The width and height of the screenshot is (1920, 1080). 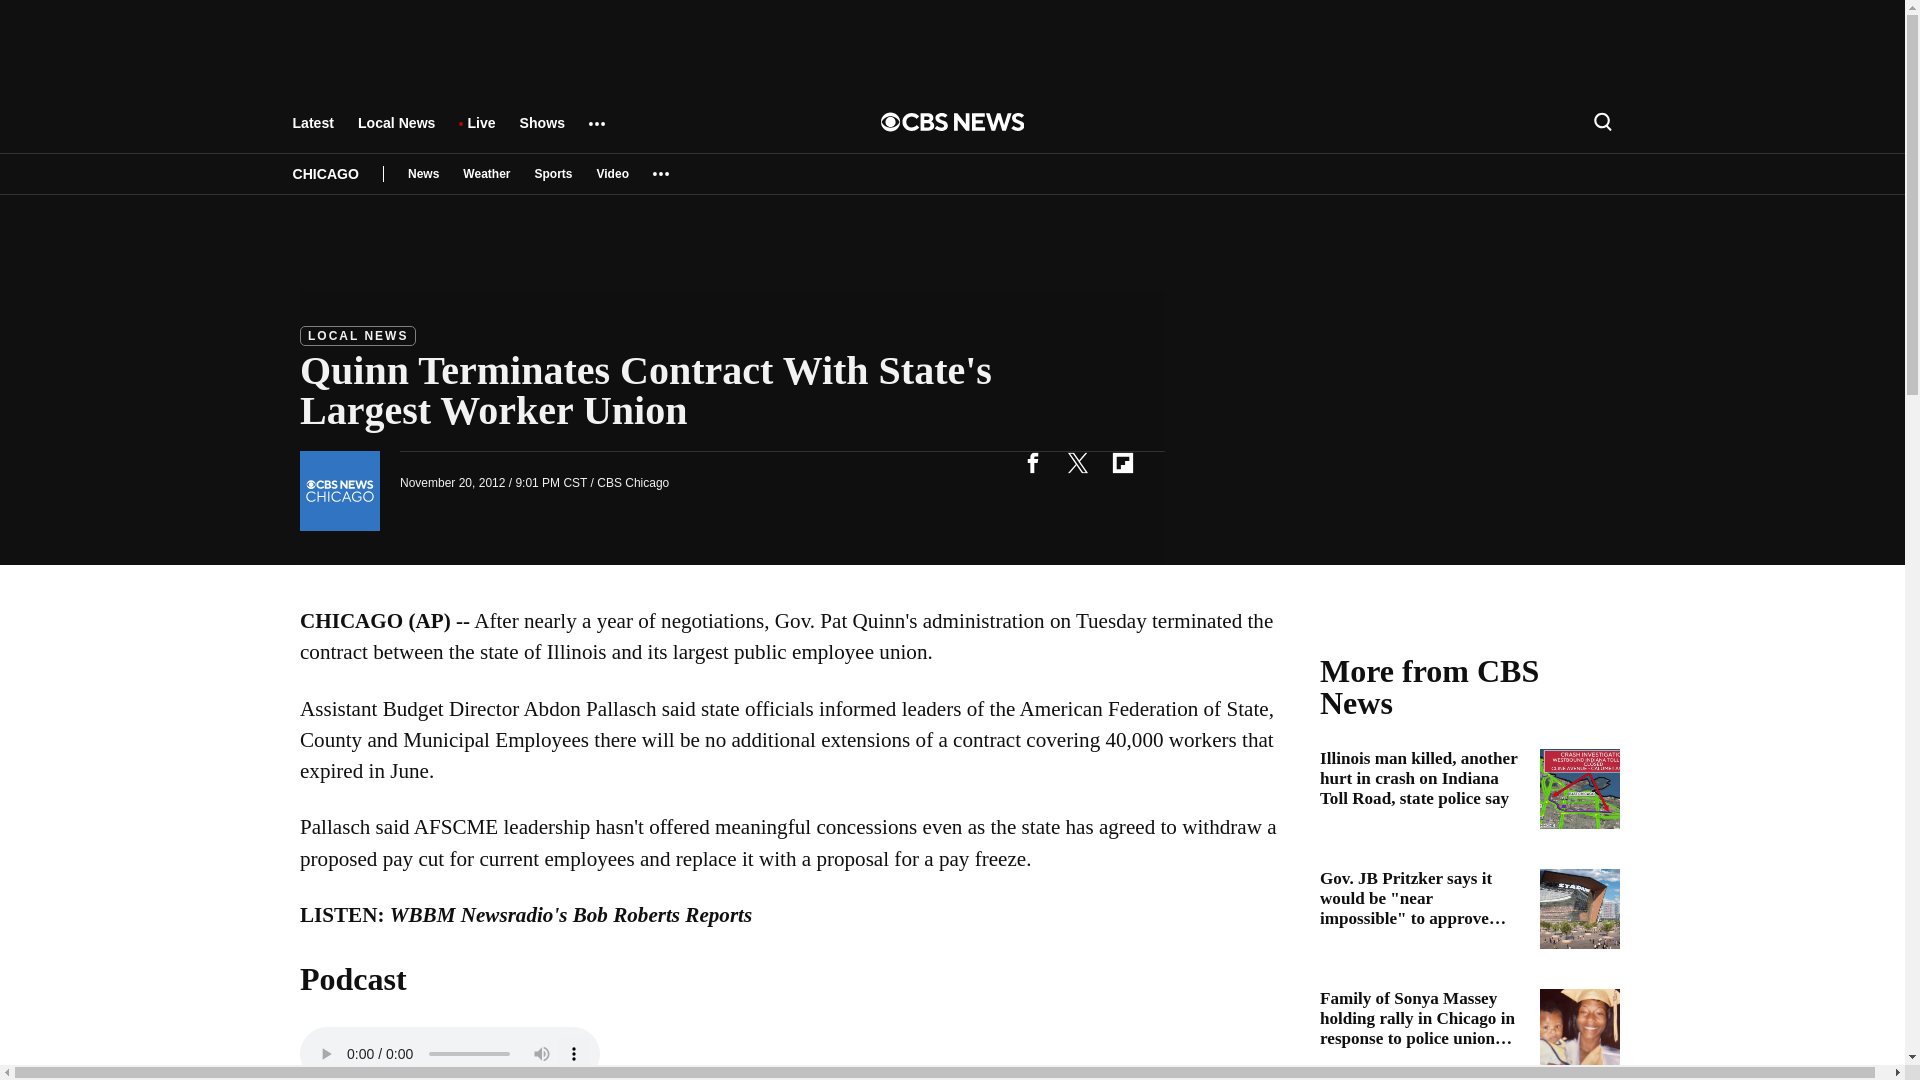 I want to click on facebook, so click(x=1032, y=462).